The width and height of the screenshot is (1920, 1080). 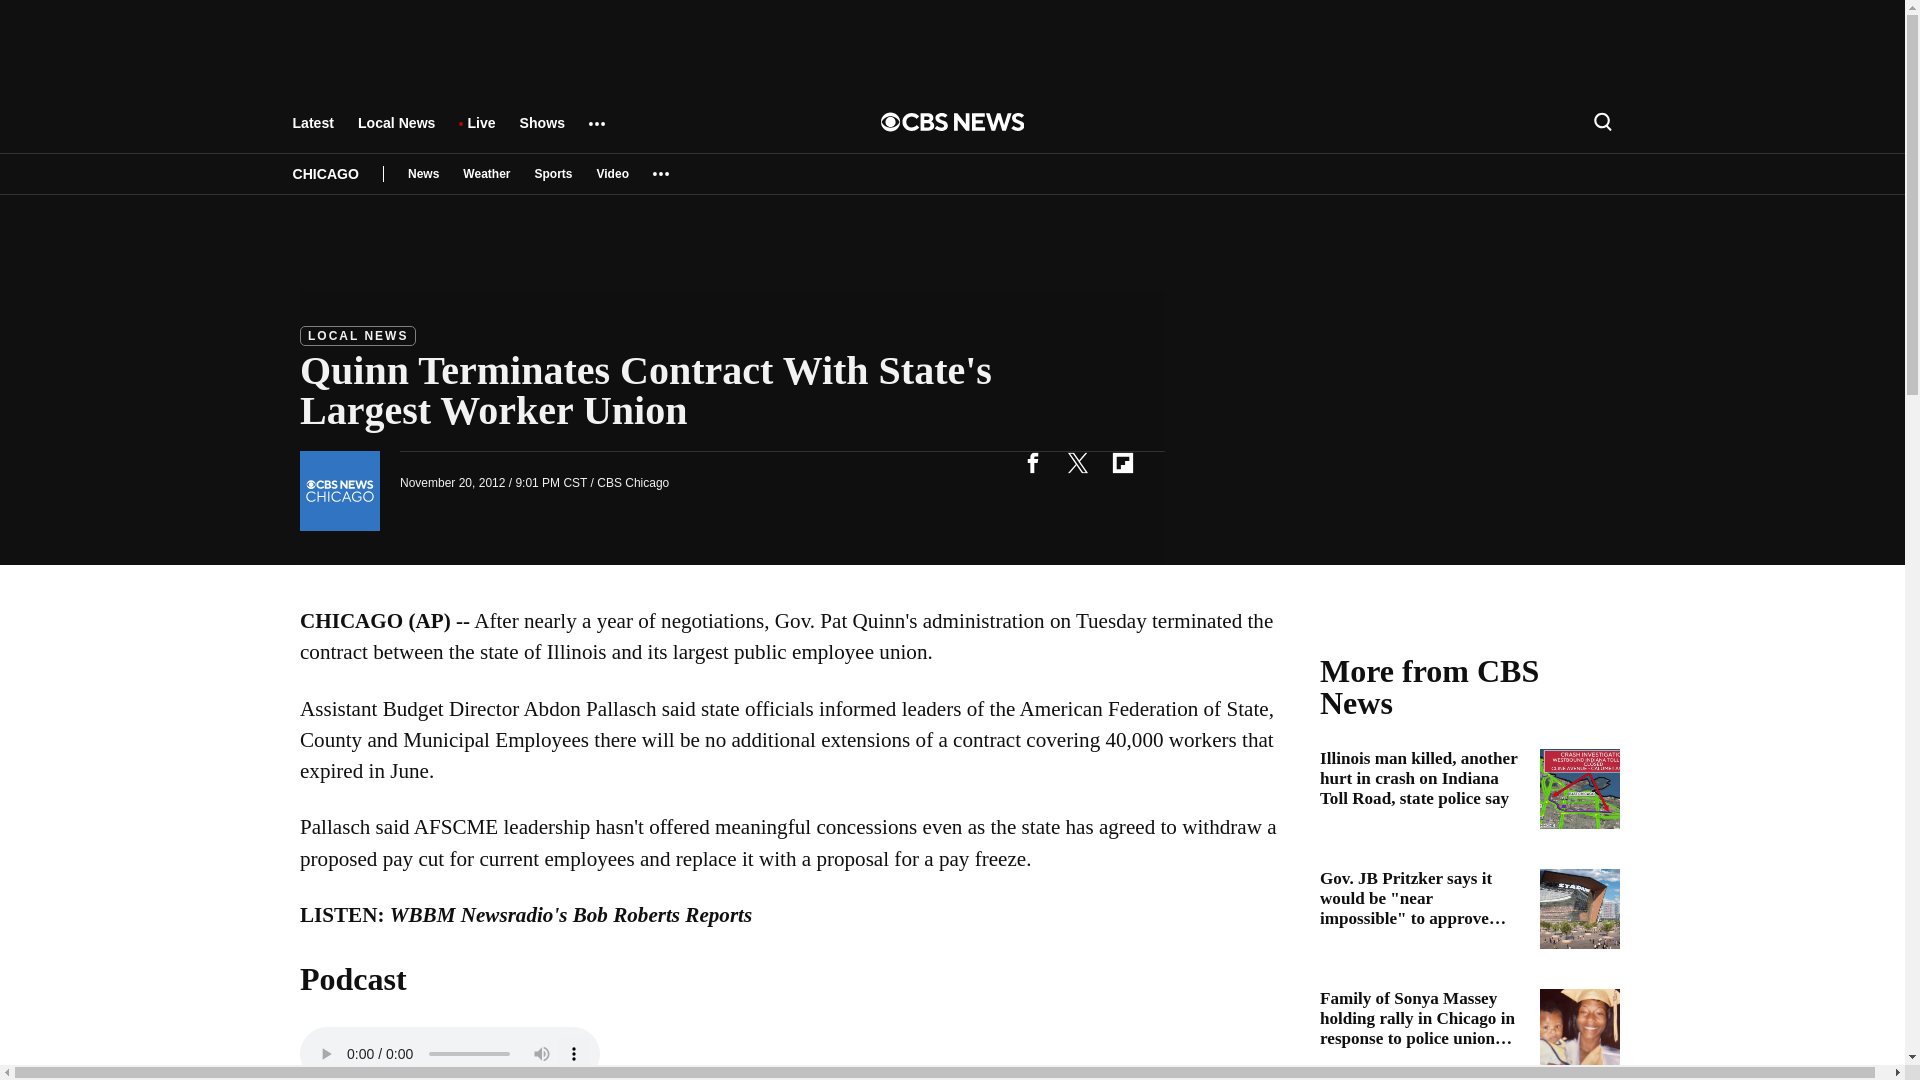 I want to click on facebook, so click(x=1032, y=462).